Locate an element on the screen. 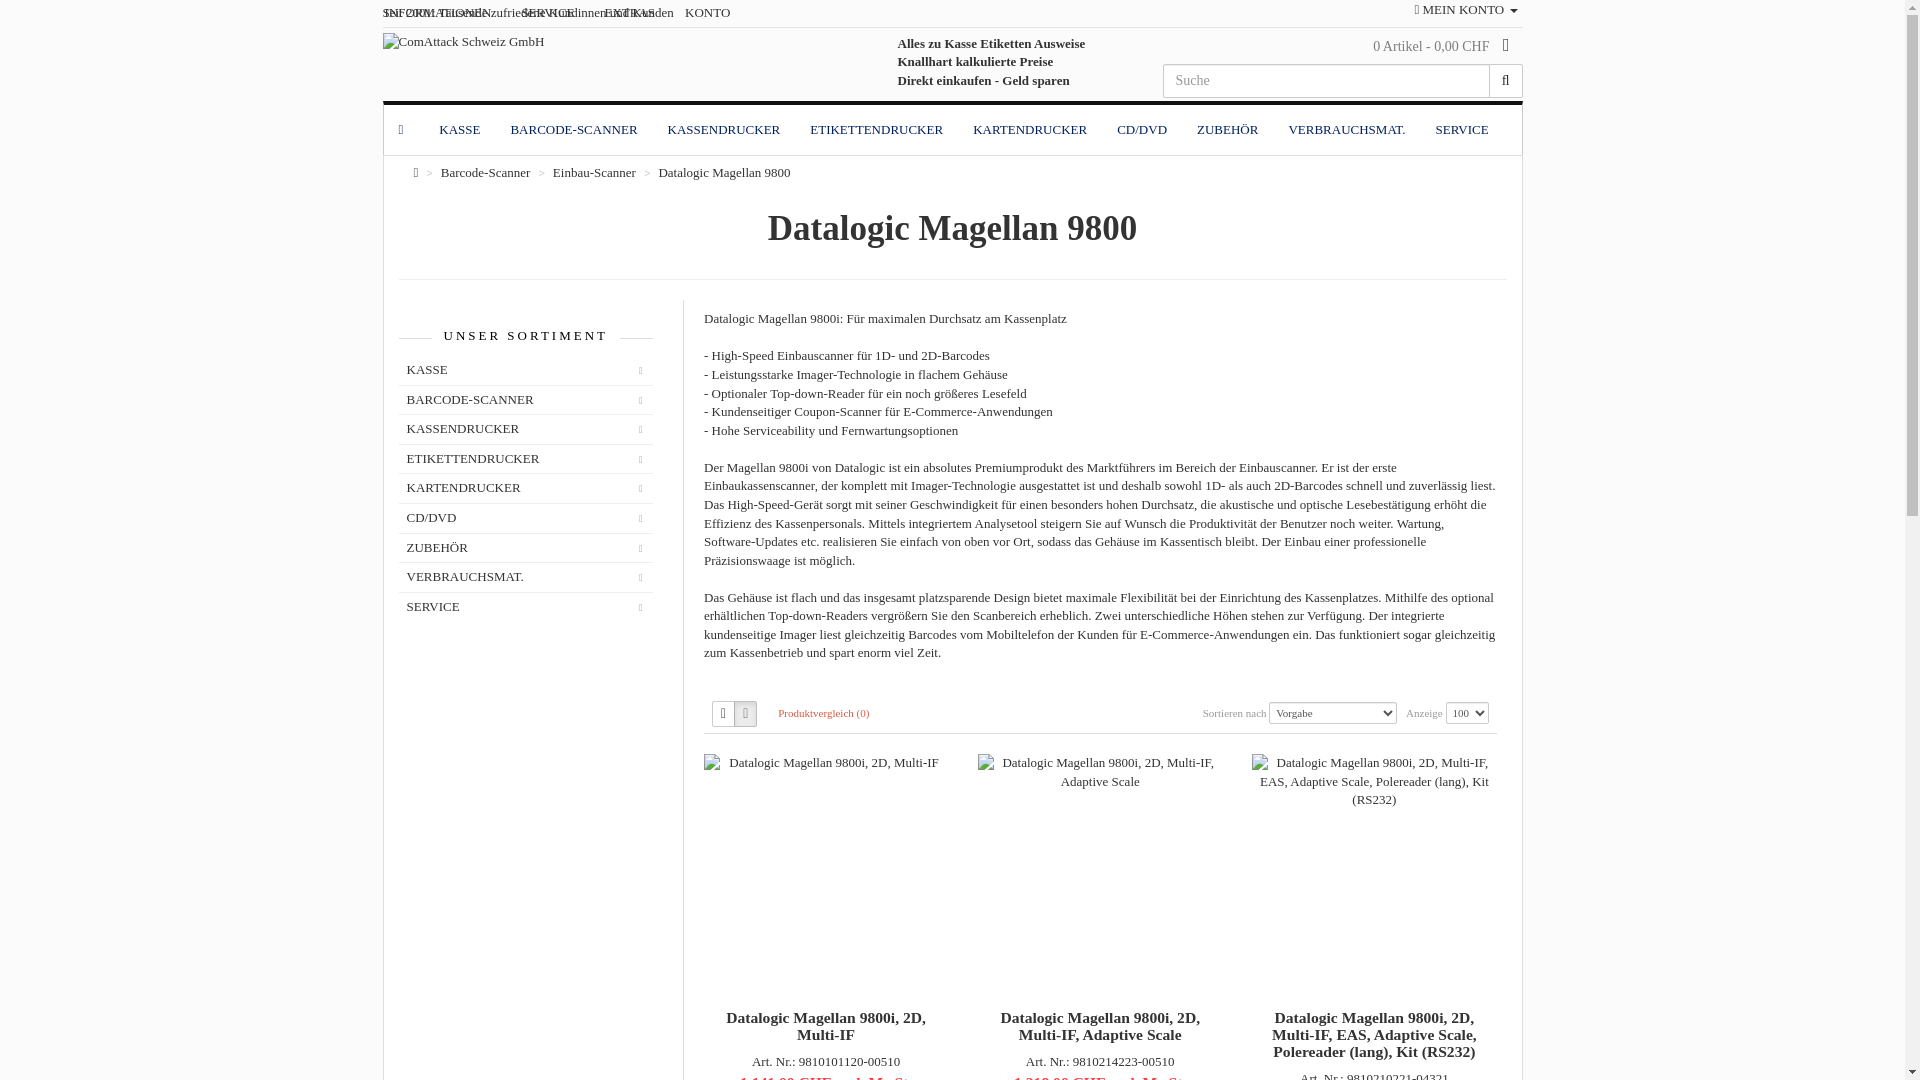  Barcode-Scanner is located at coordinates (486, 172).